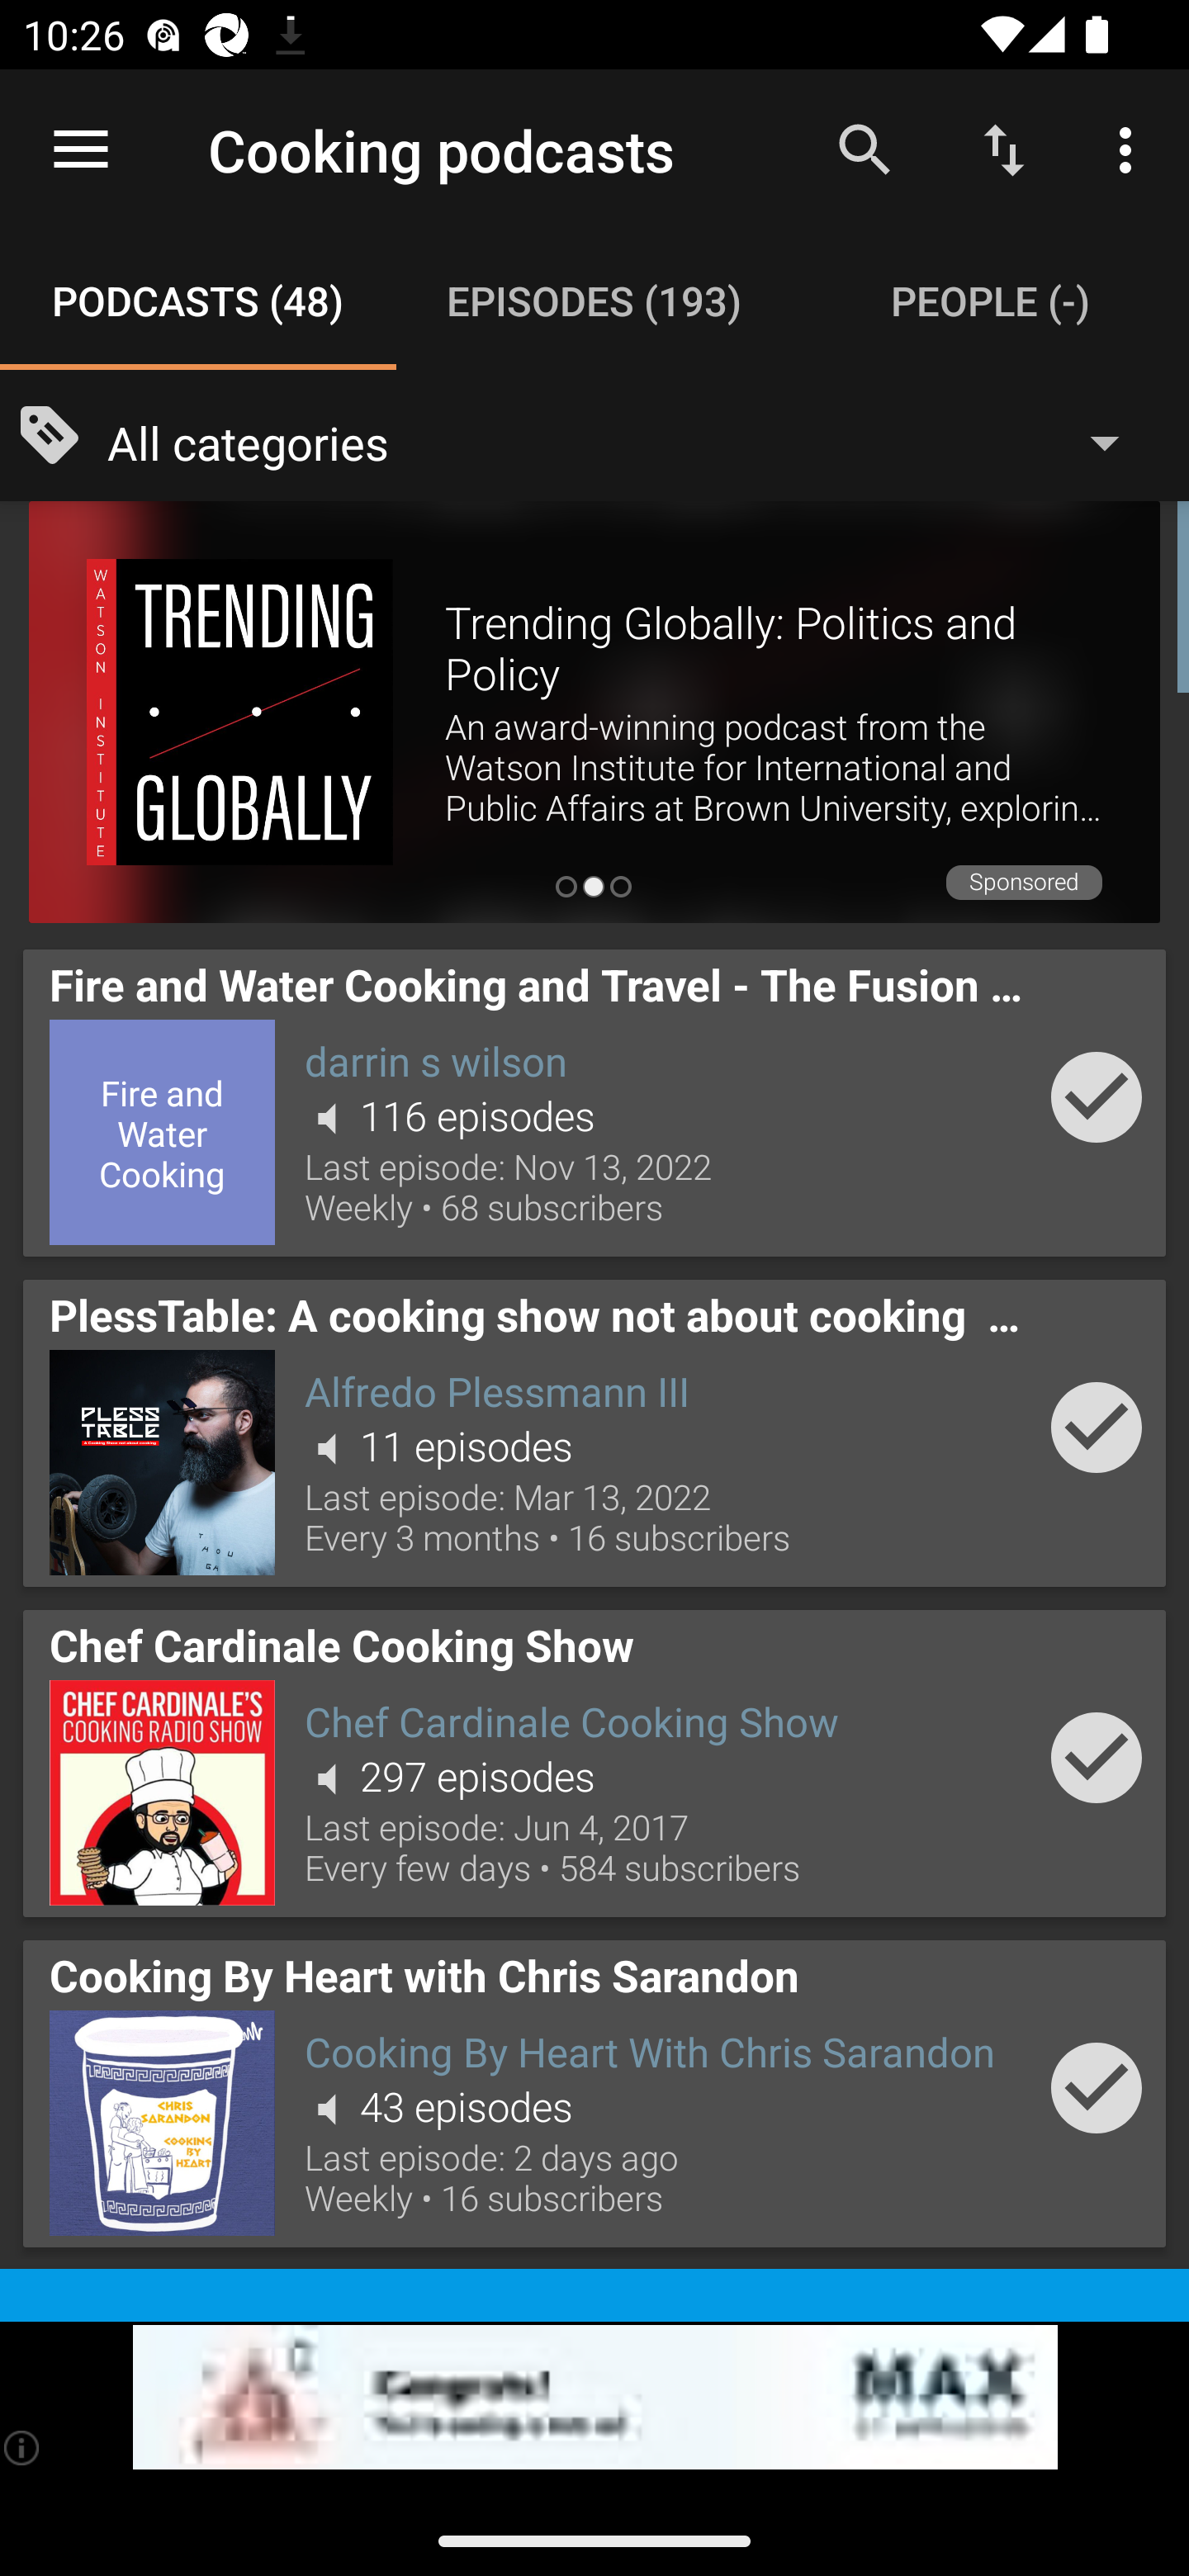  What do you see at coordinates (1097, 1757) in the screenshot?
I see `Add` at bounding box center [1097, 1757].